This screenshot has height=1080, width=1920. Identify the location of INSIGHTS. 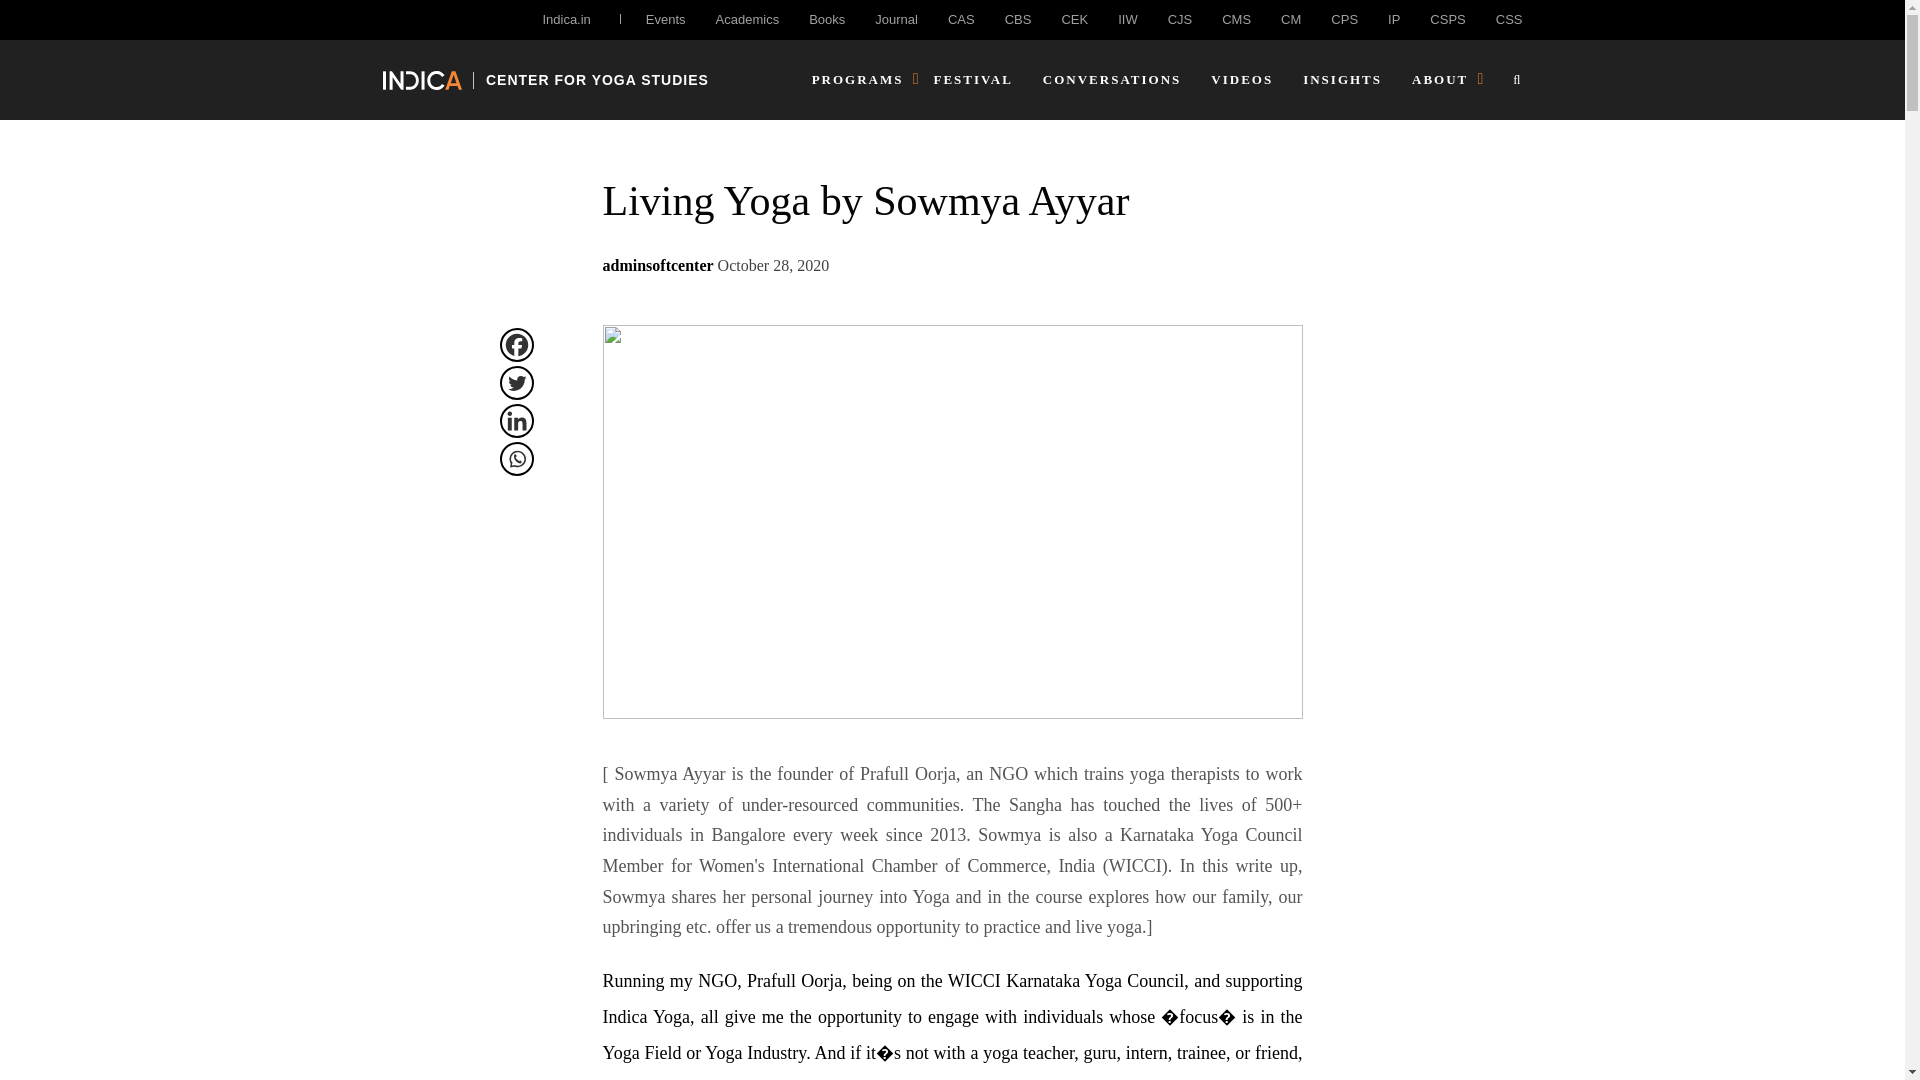
(1342, 80).